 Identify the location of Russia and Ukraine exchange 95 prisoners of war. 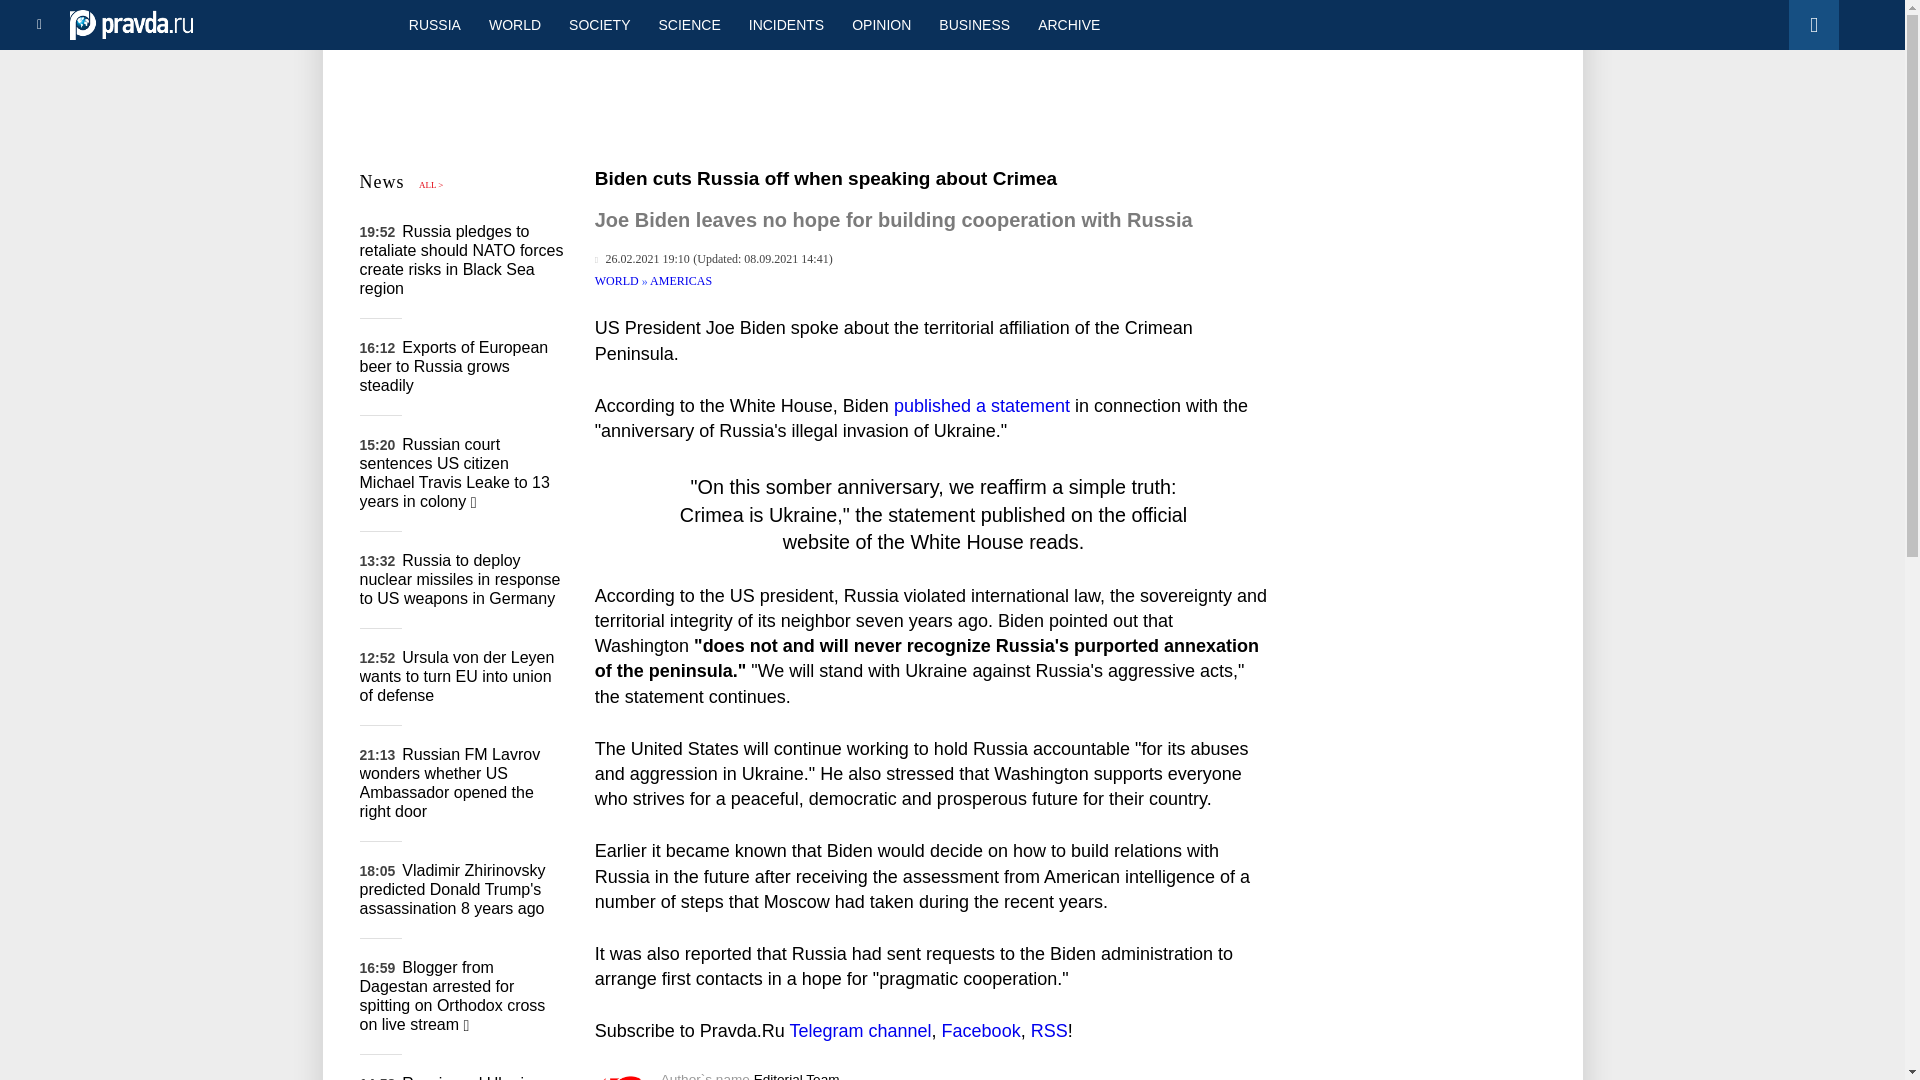
(450, 1077).